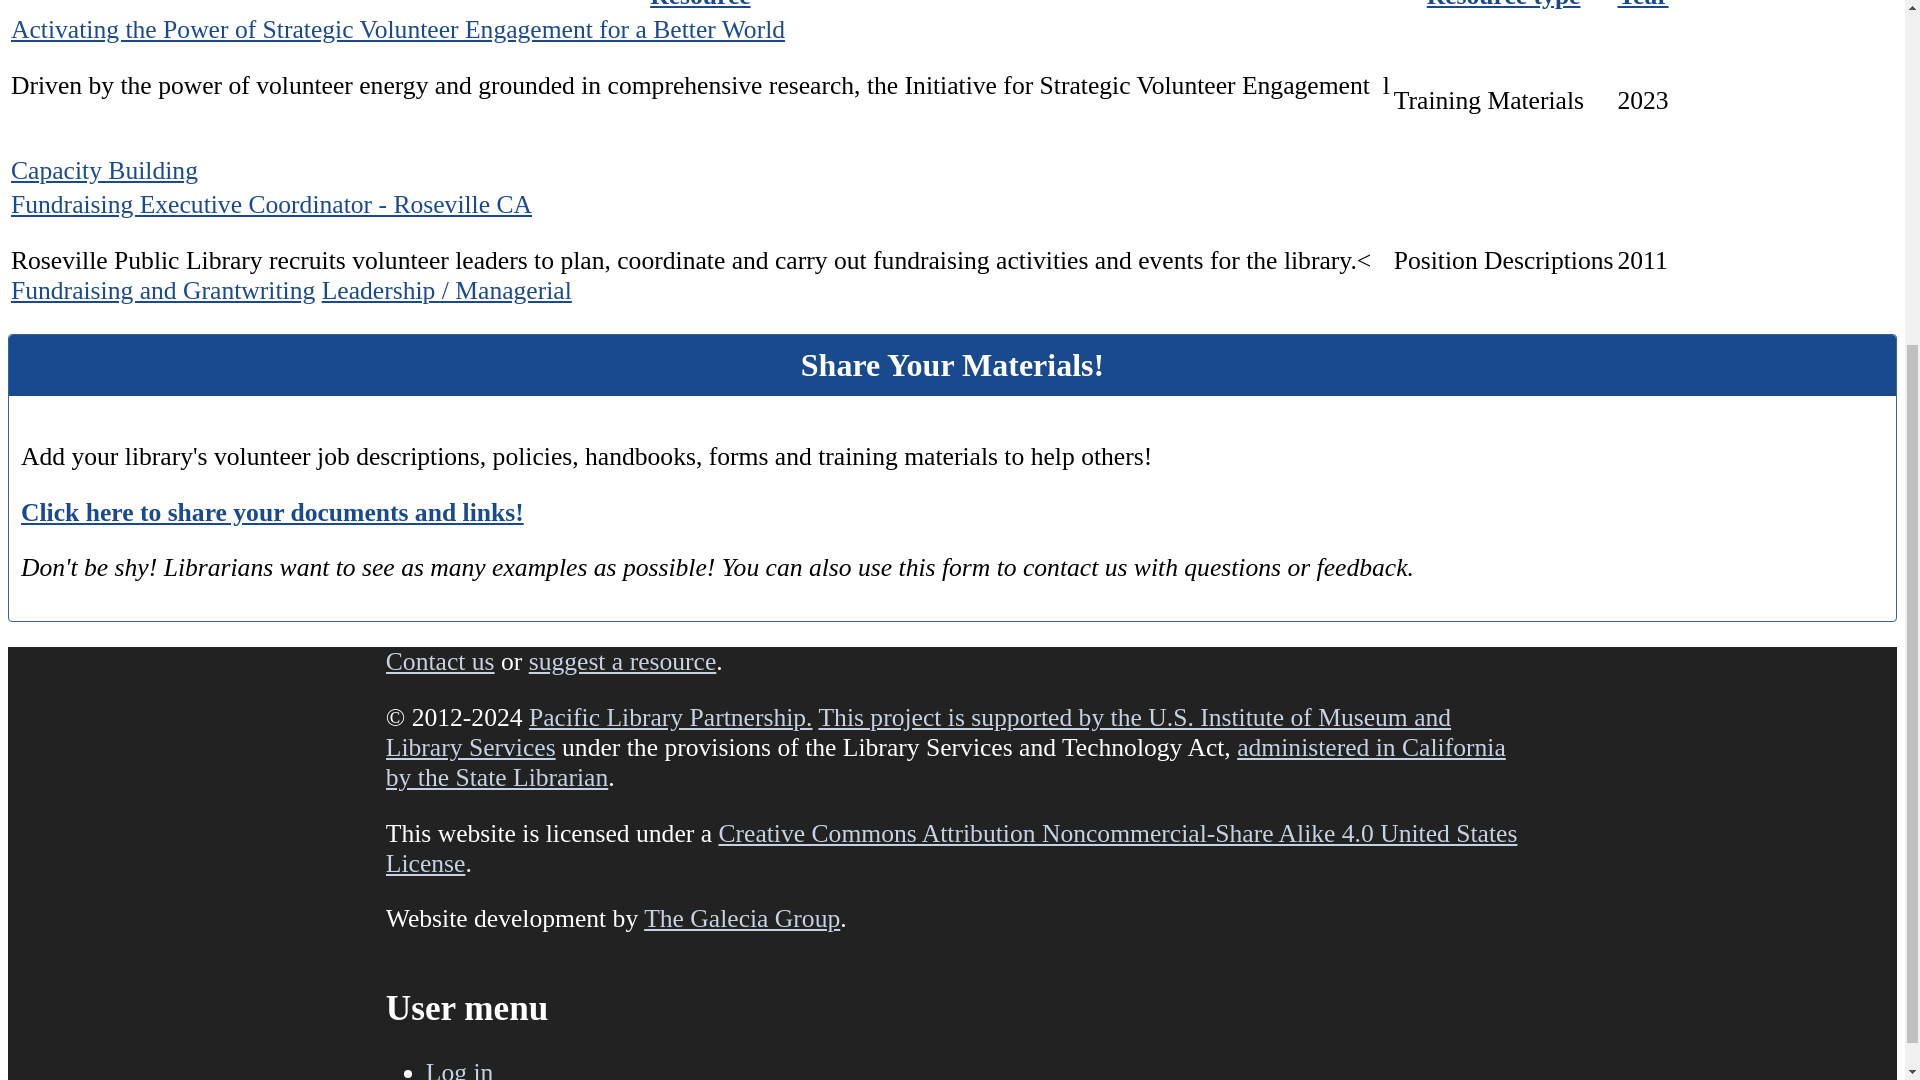 The width and height of the screenshot is (1920, 1080). What do you see at coordinates (440, 661) in the screenshot?
I see `Contact us` at bounding box center [440, 661].